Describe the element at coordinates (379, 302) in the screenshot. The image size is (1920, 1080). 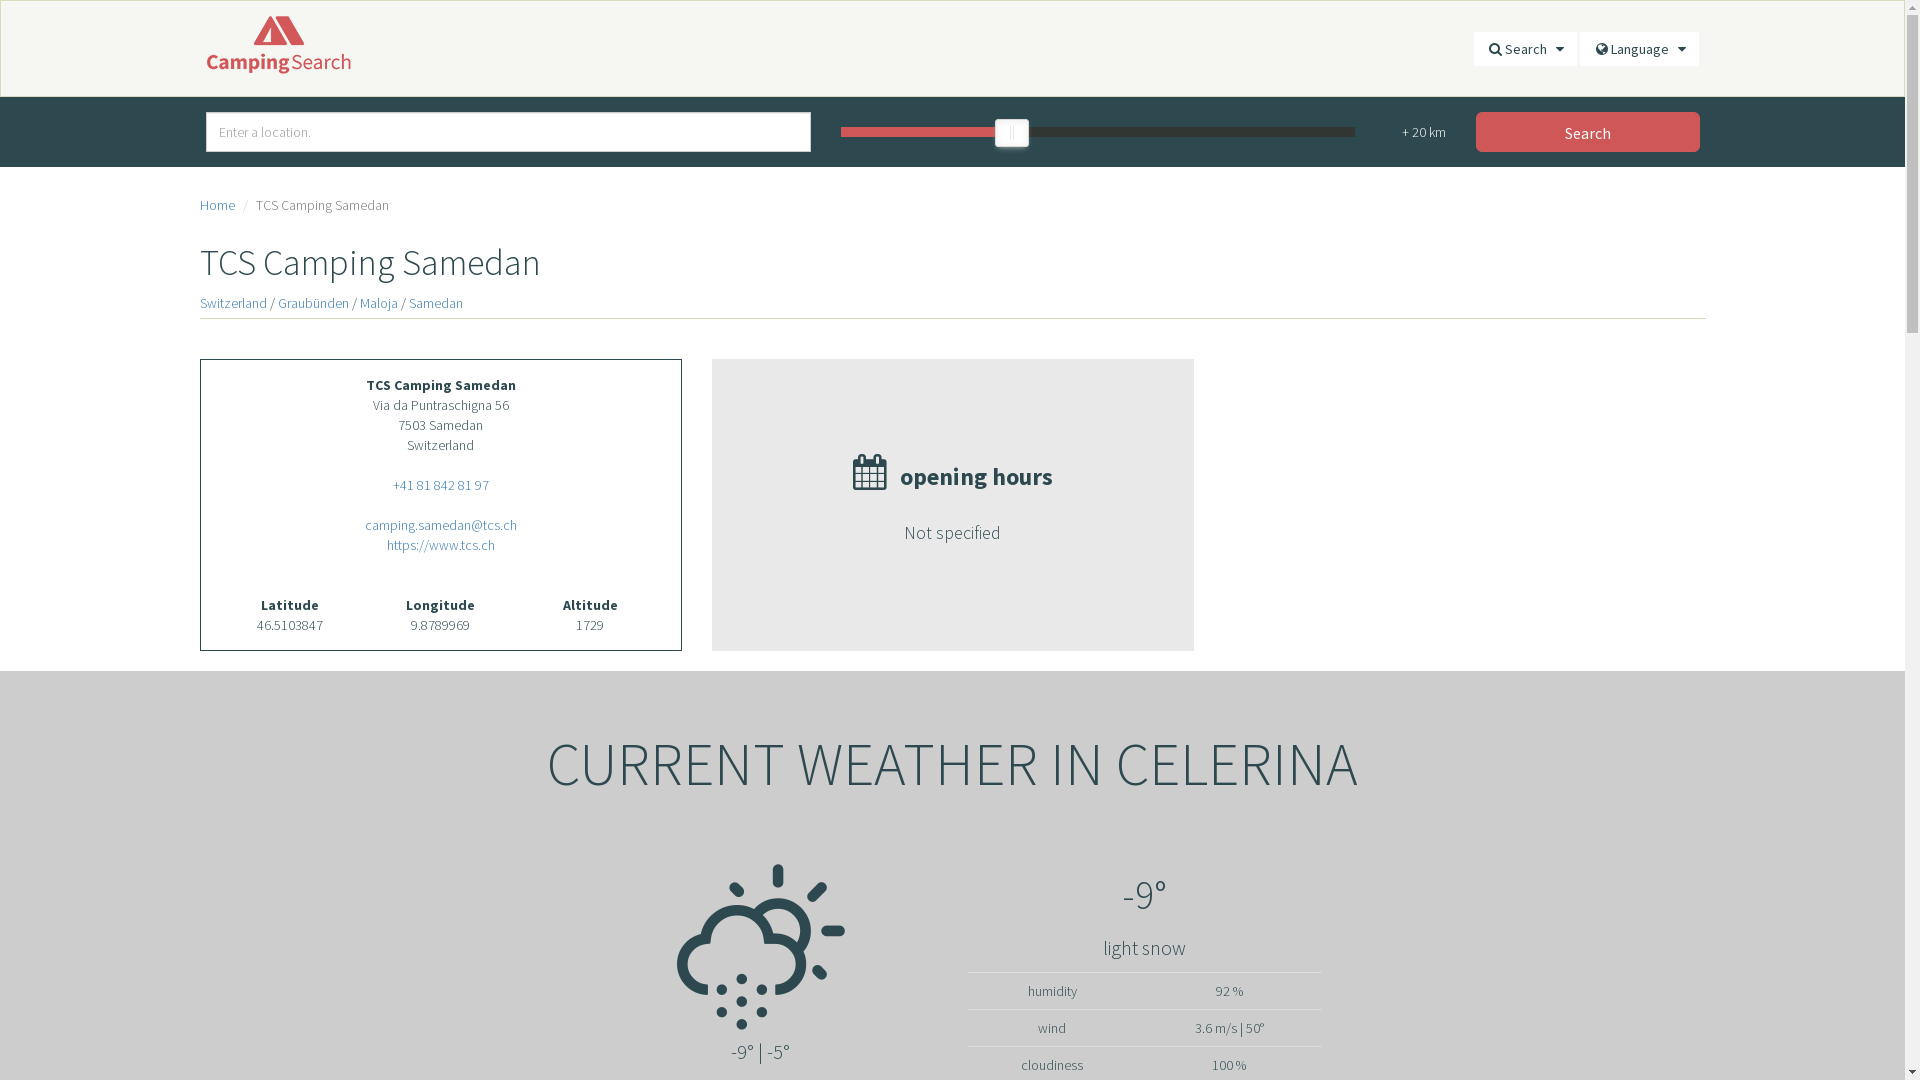
I see `Maloja` at that location.